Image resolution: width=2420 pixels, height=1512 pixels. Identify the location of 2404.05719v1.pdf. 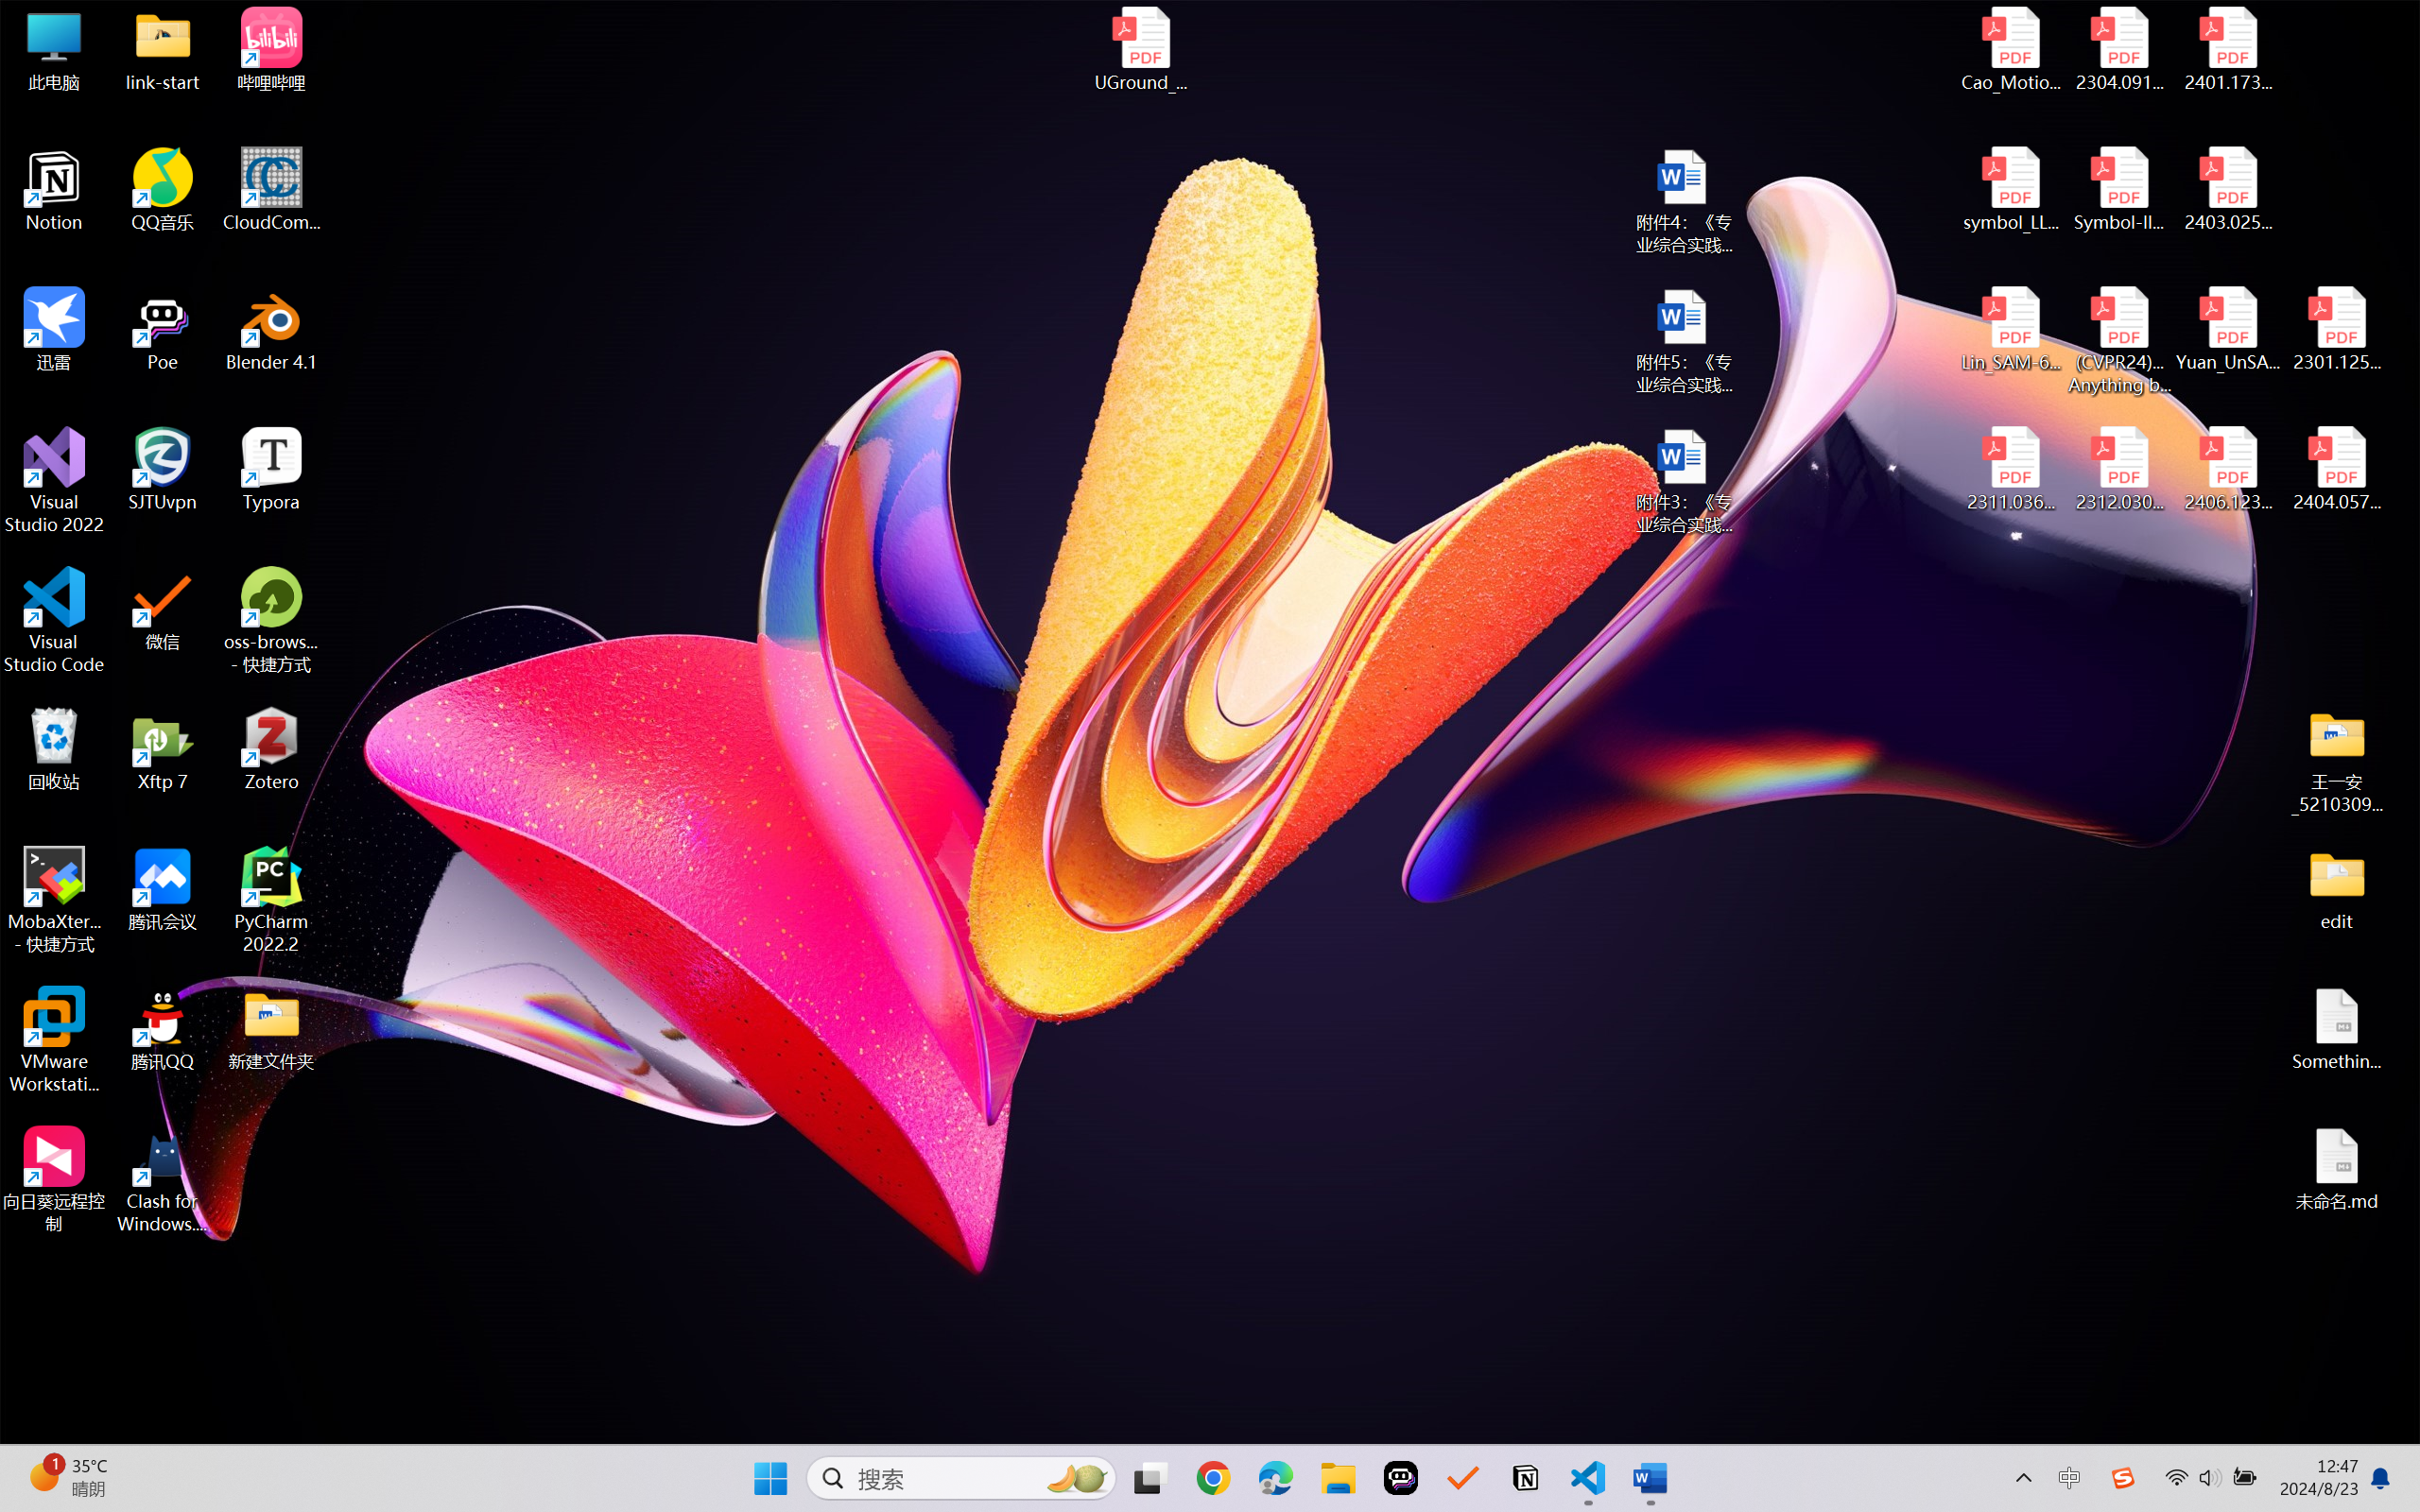
(2337, 470).